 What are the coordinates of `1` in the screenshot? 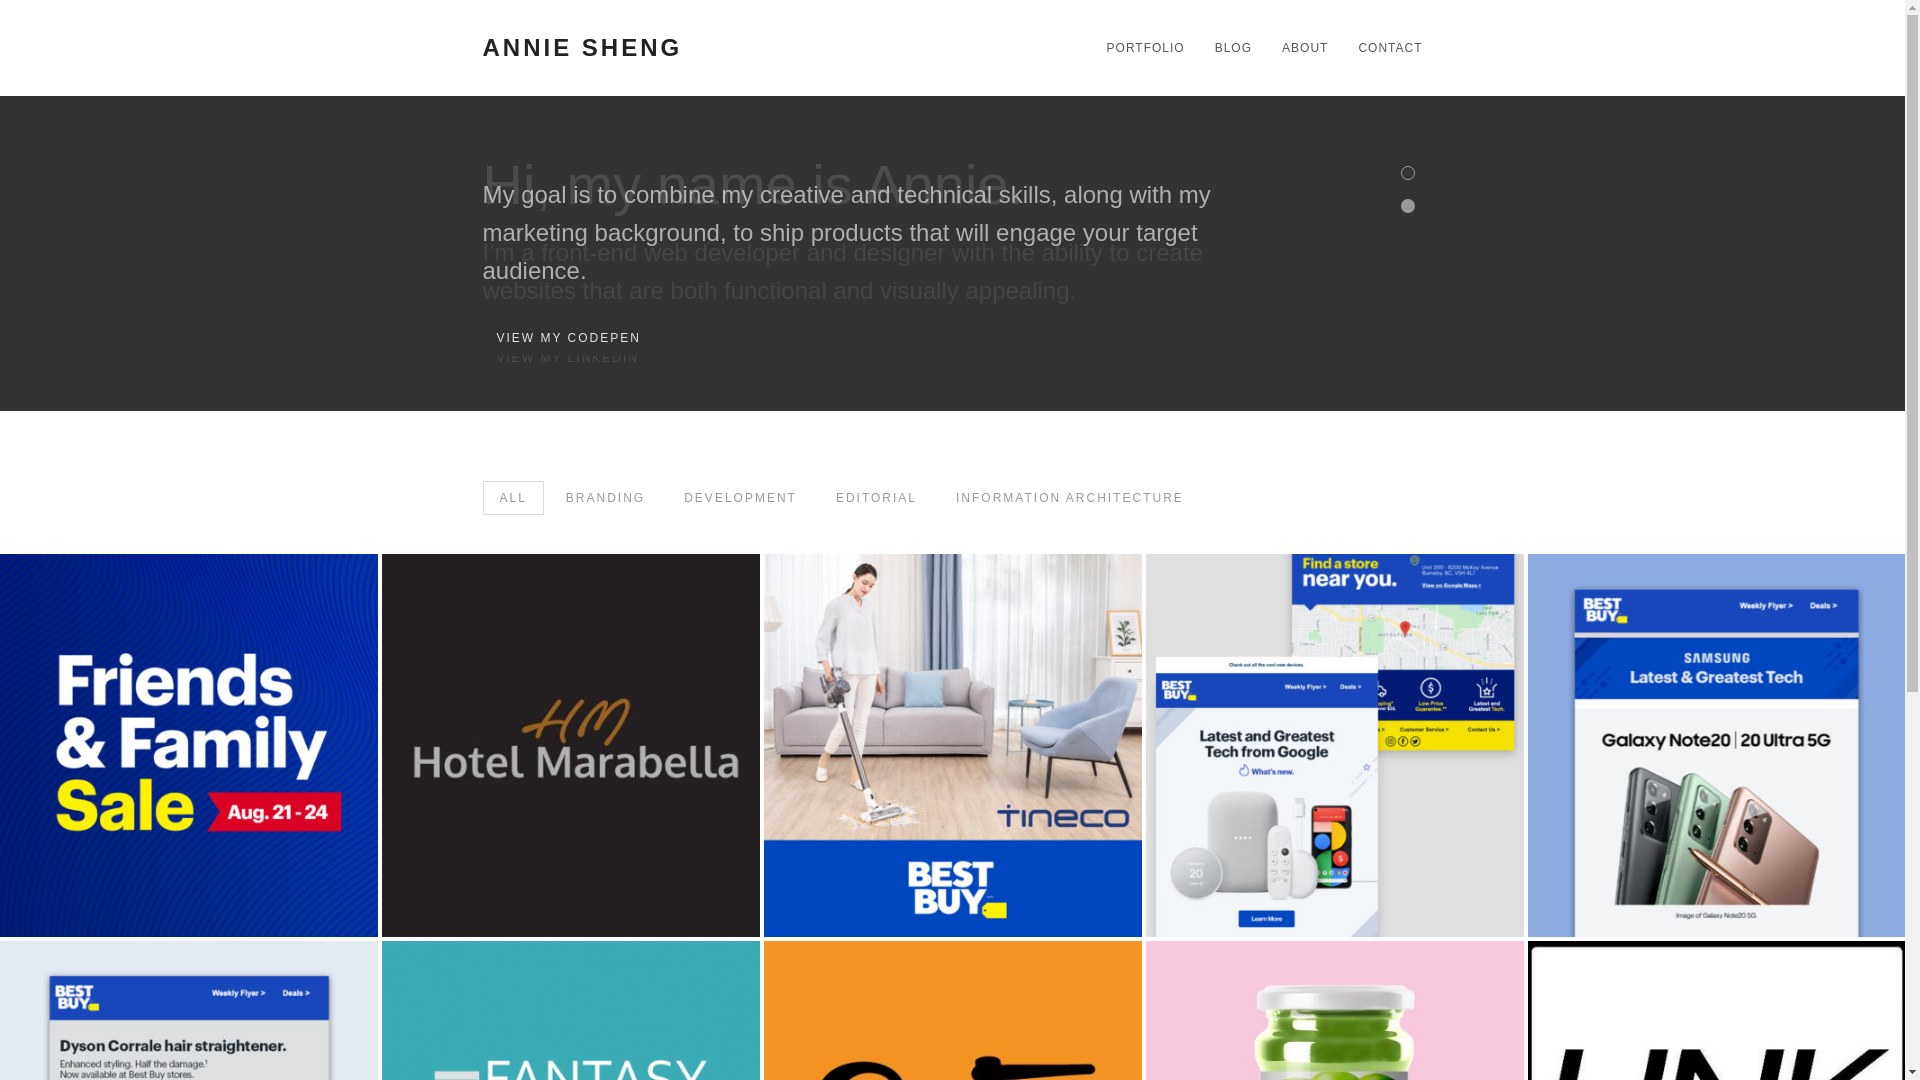 It's located at (1407, 173).